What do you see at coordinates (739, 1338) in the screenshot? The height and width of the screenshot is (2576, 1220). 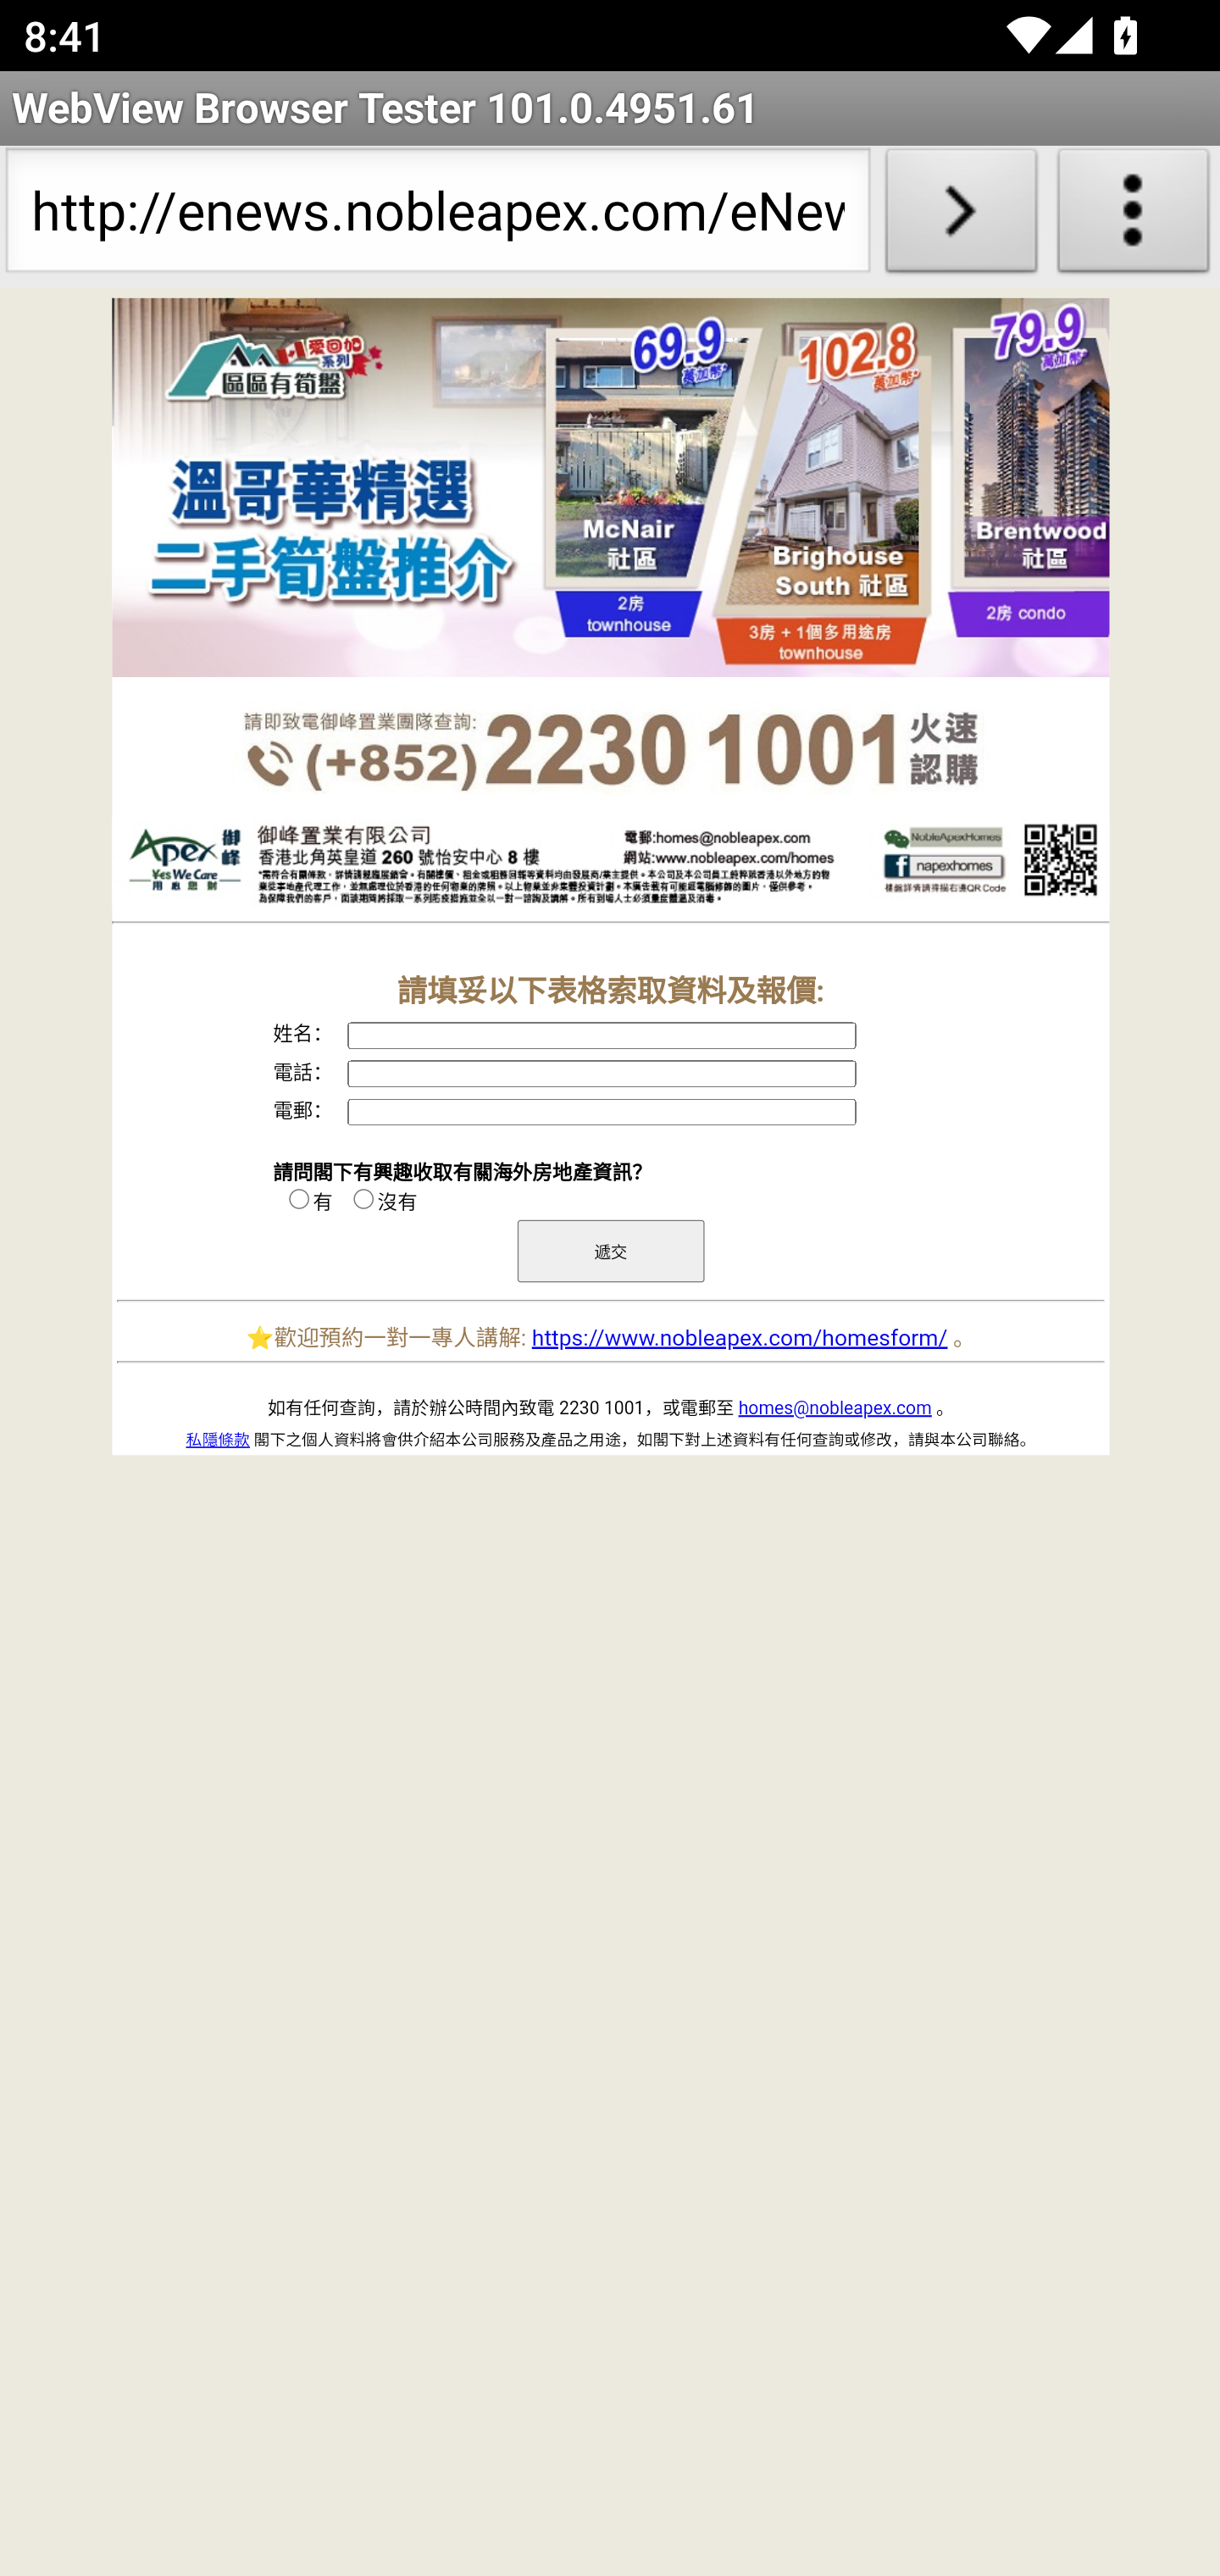 I see `https://www.nobleapex.com/homesform/` at bounding box center [739, 1338].